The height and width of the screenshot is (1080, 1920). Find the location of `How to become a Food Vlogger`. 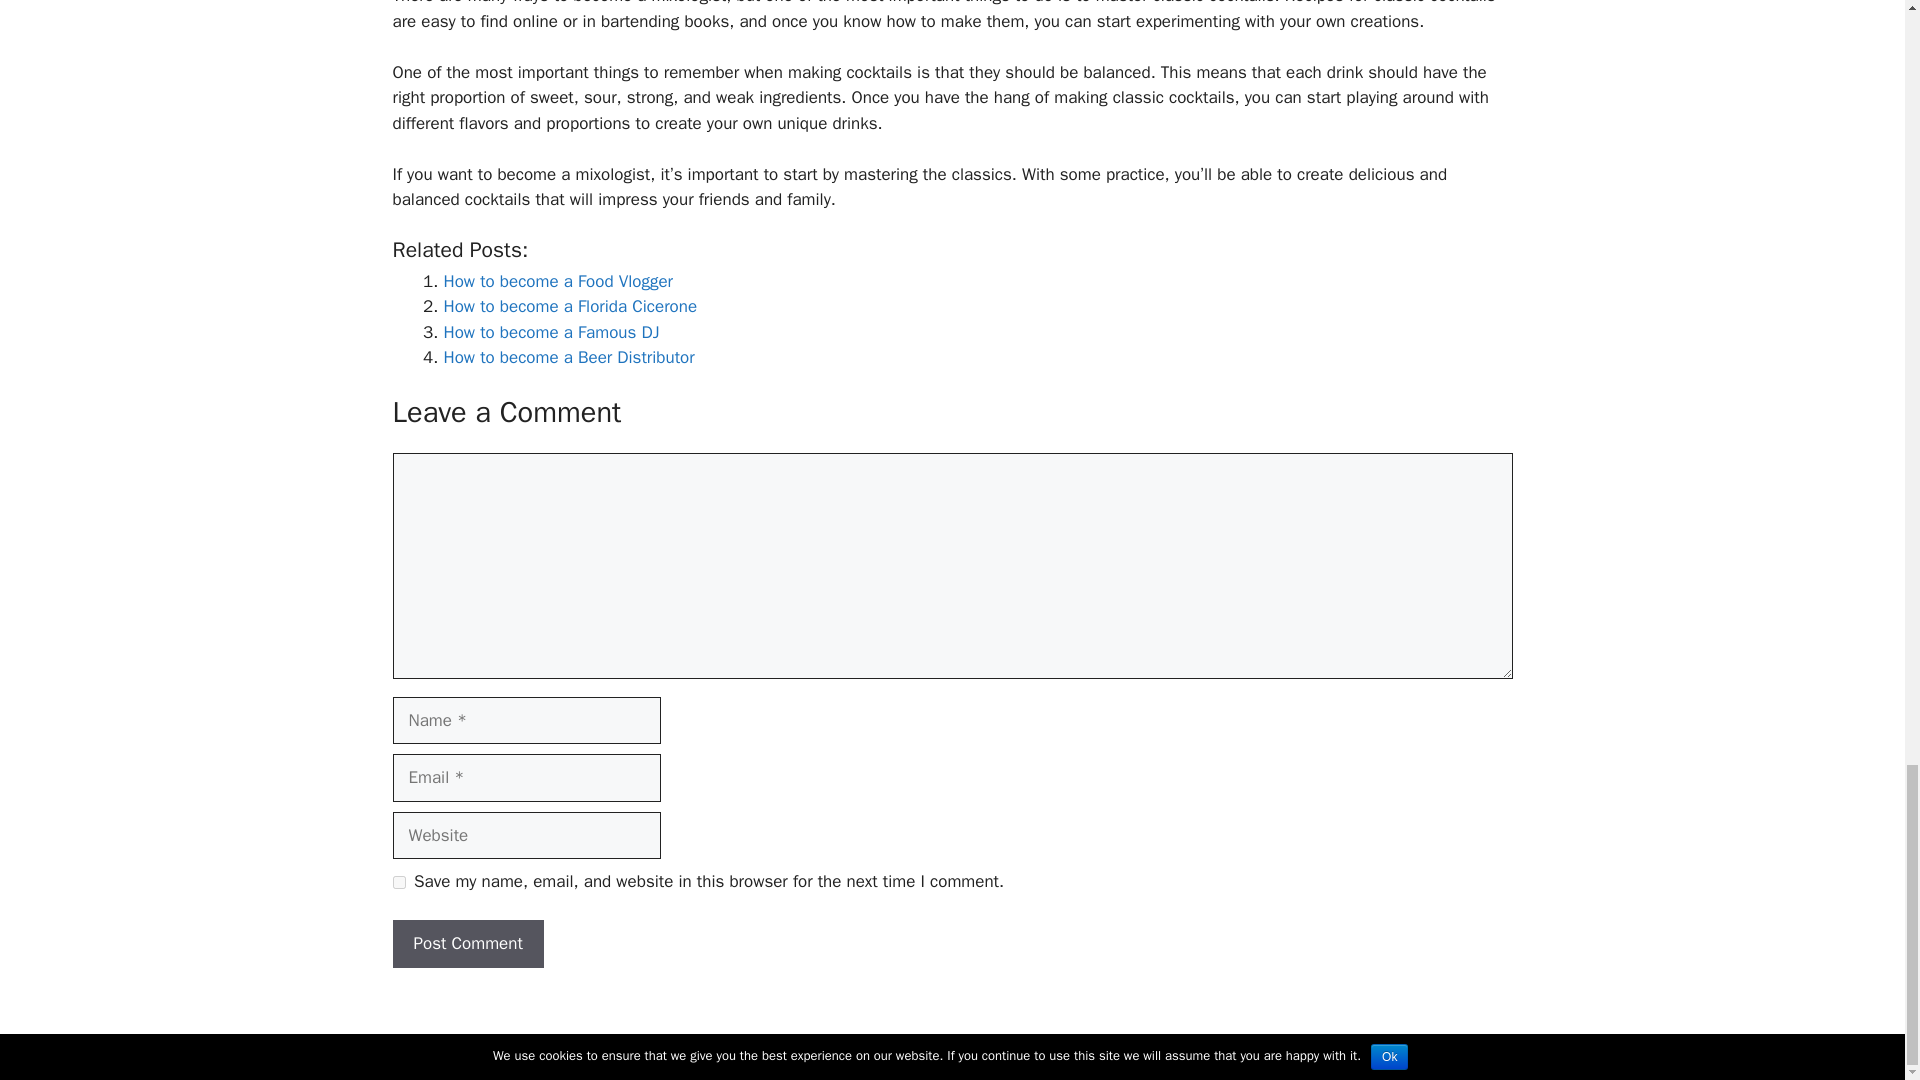

How to become a Food Vlogger is located at coordinates (558, 281).